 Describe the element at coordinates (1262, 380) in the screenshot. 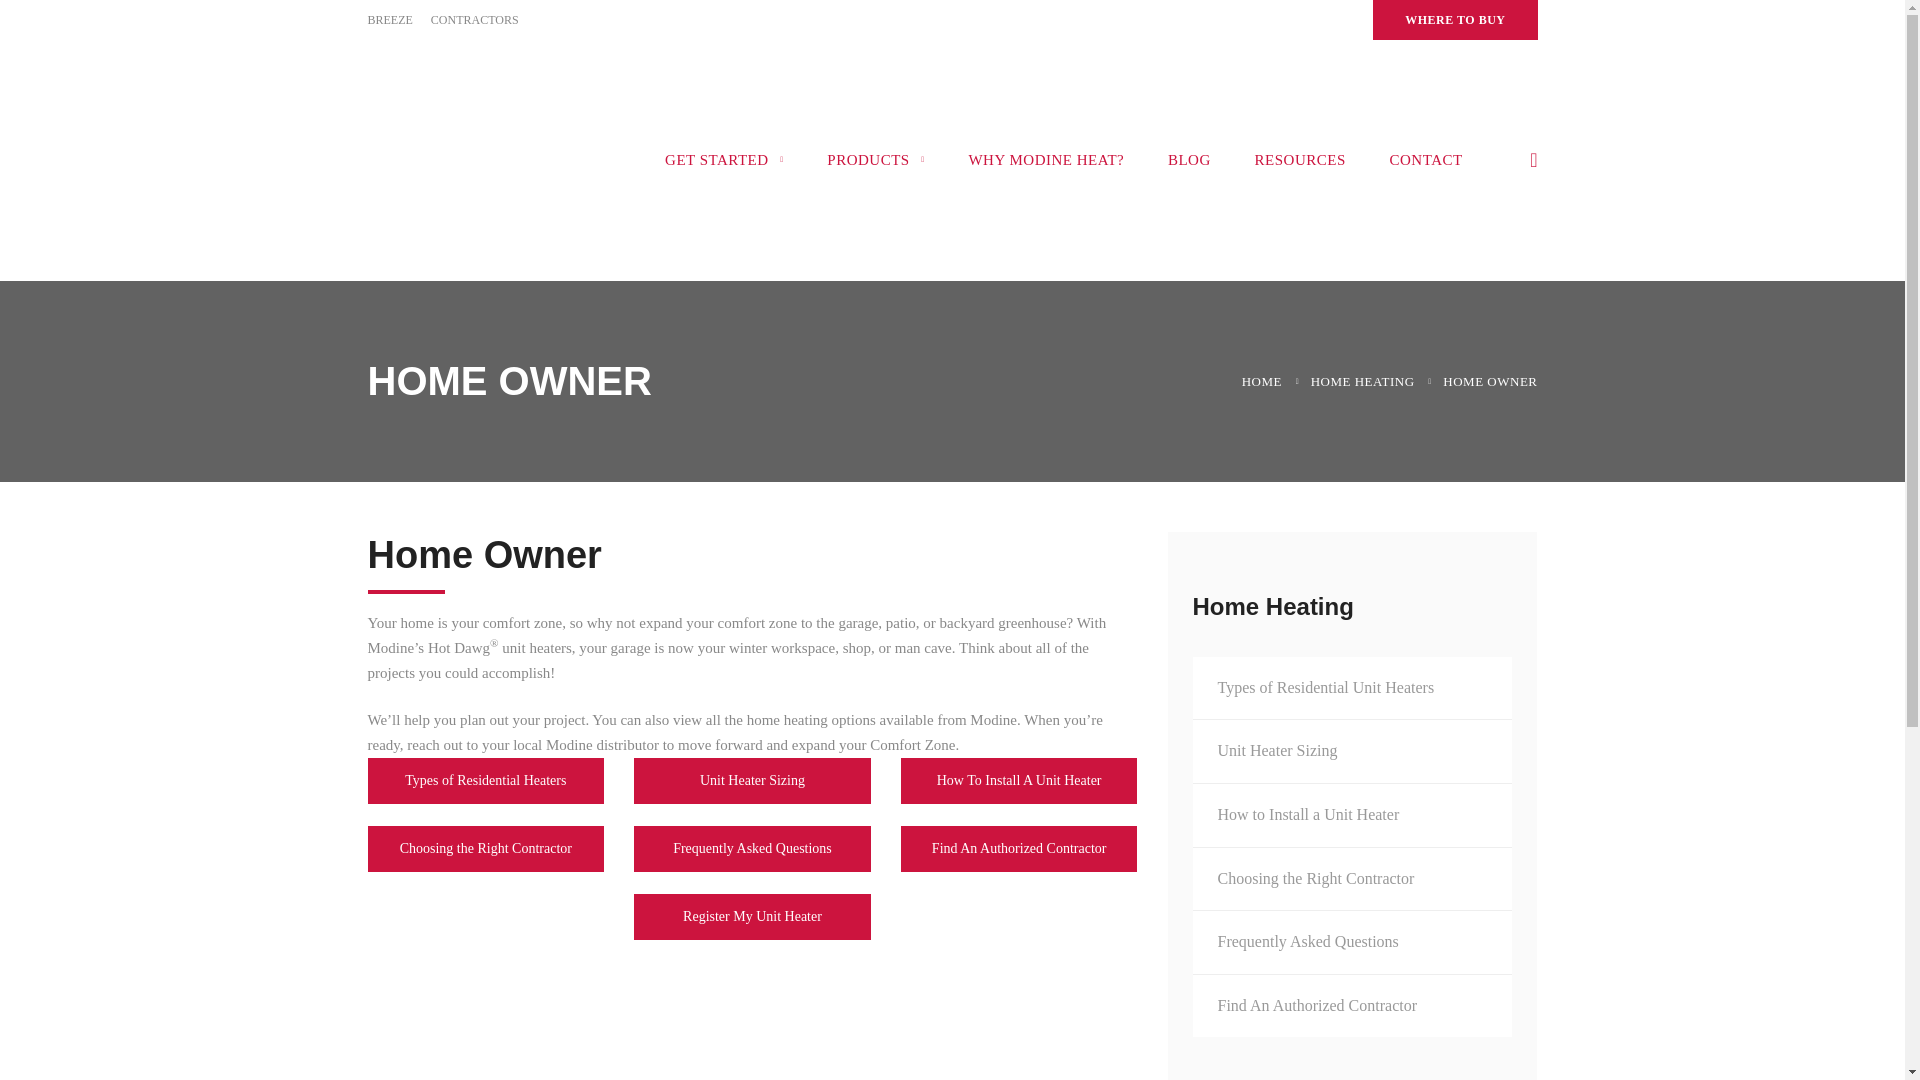

I see `HOME` at that location.